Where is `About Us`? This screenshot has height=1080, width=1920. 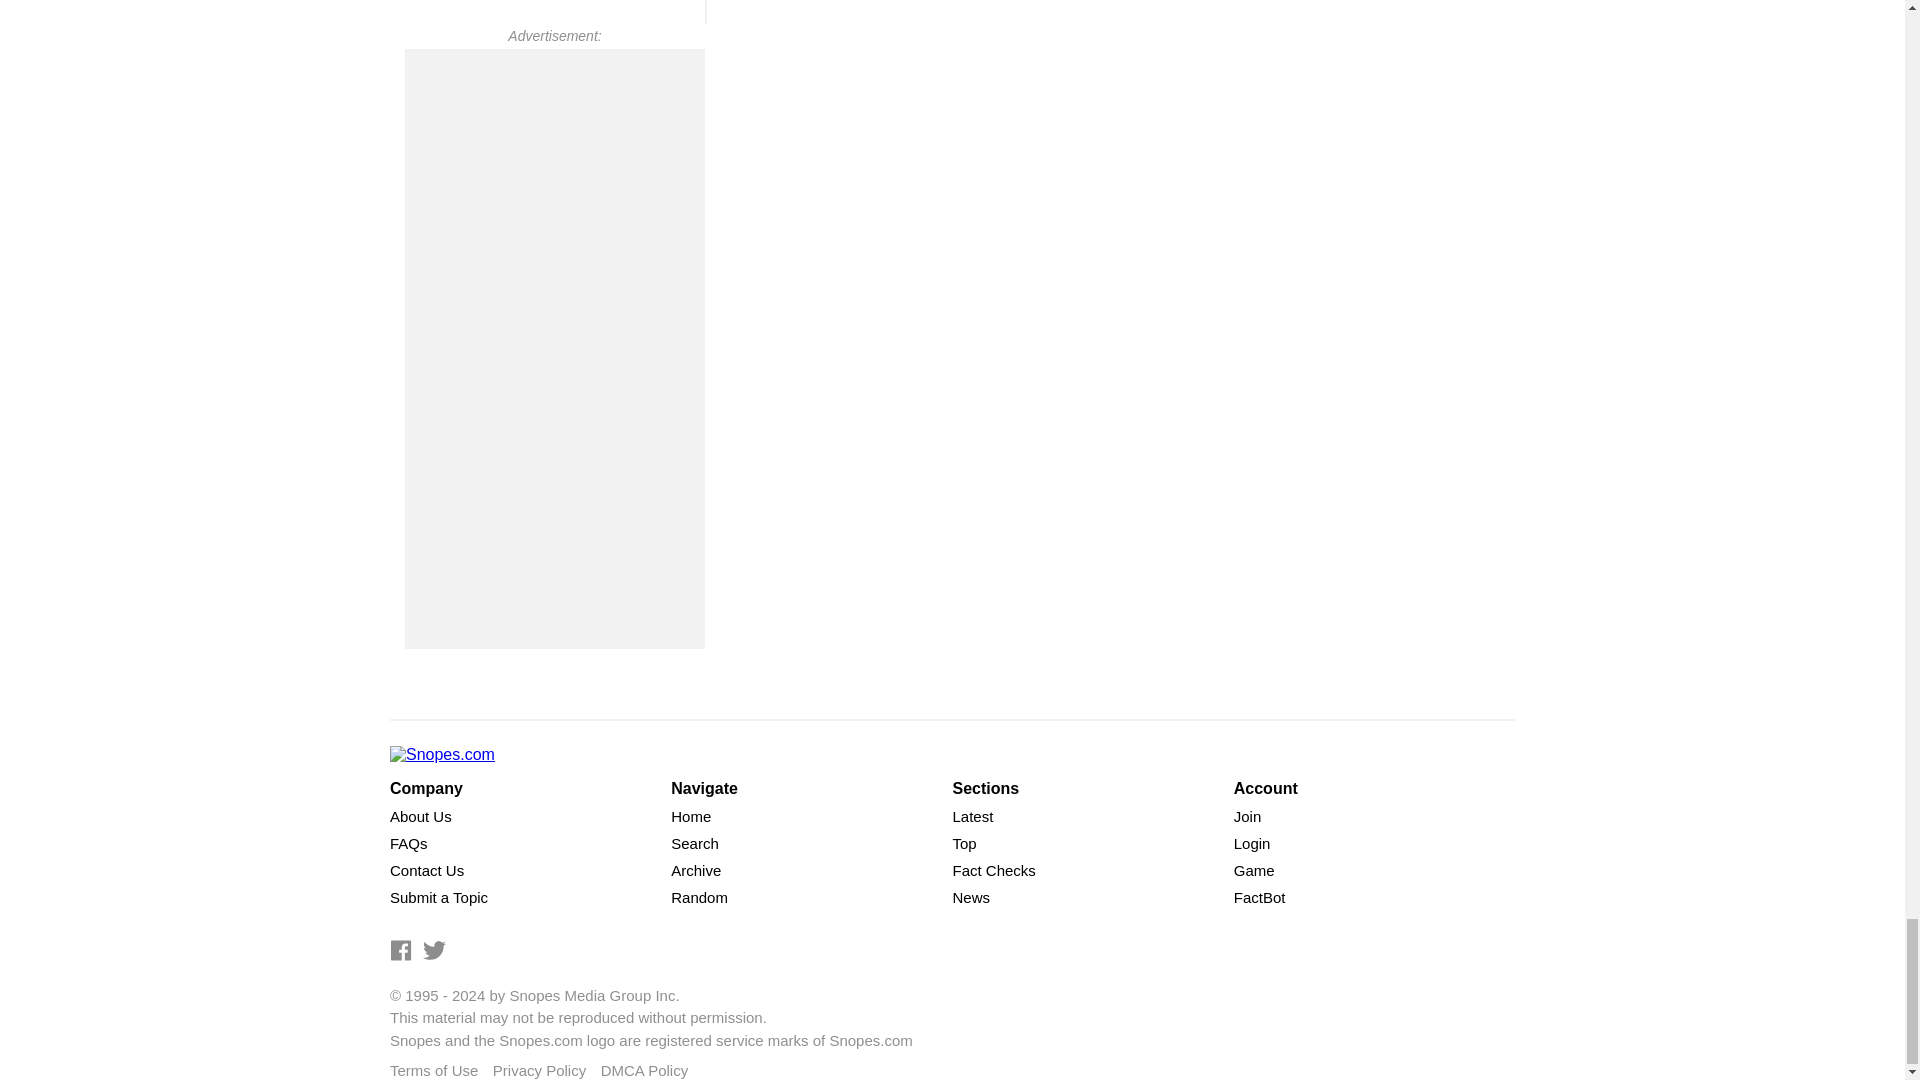
About Us is located at coordinates (420, 816).